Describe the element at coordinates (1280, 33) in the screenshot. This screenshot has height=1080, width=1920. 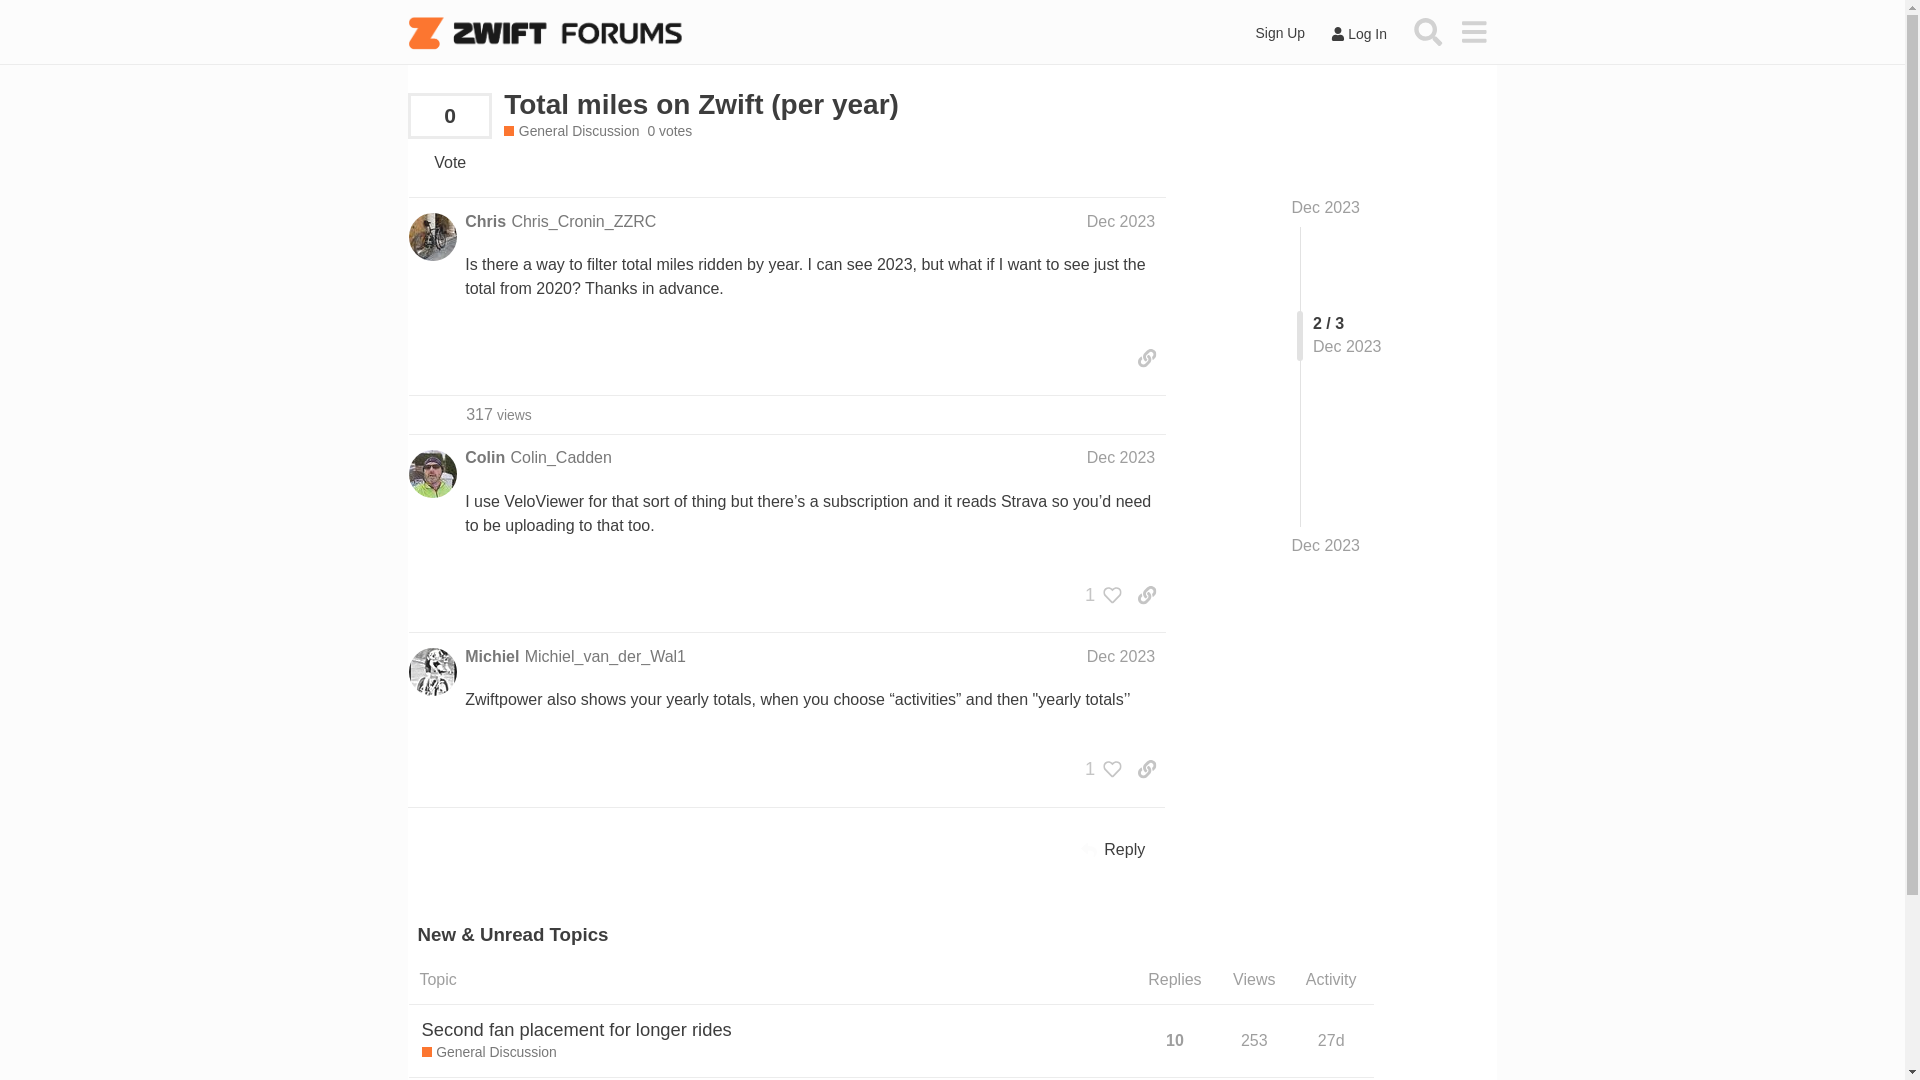
I see `Sign Up` at that location.